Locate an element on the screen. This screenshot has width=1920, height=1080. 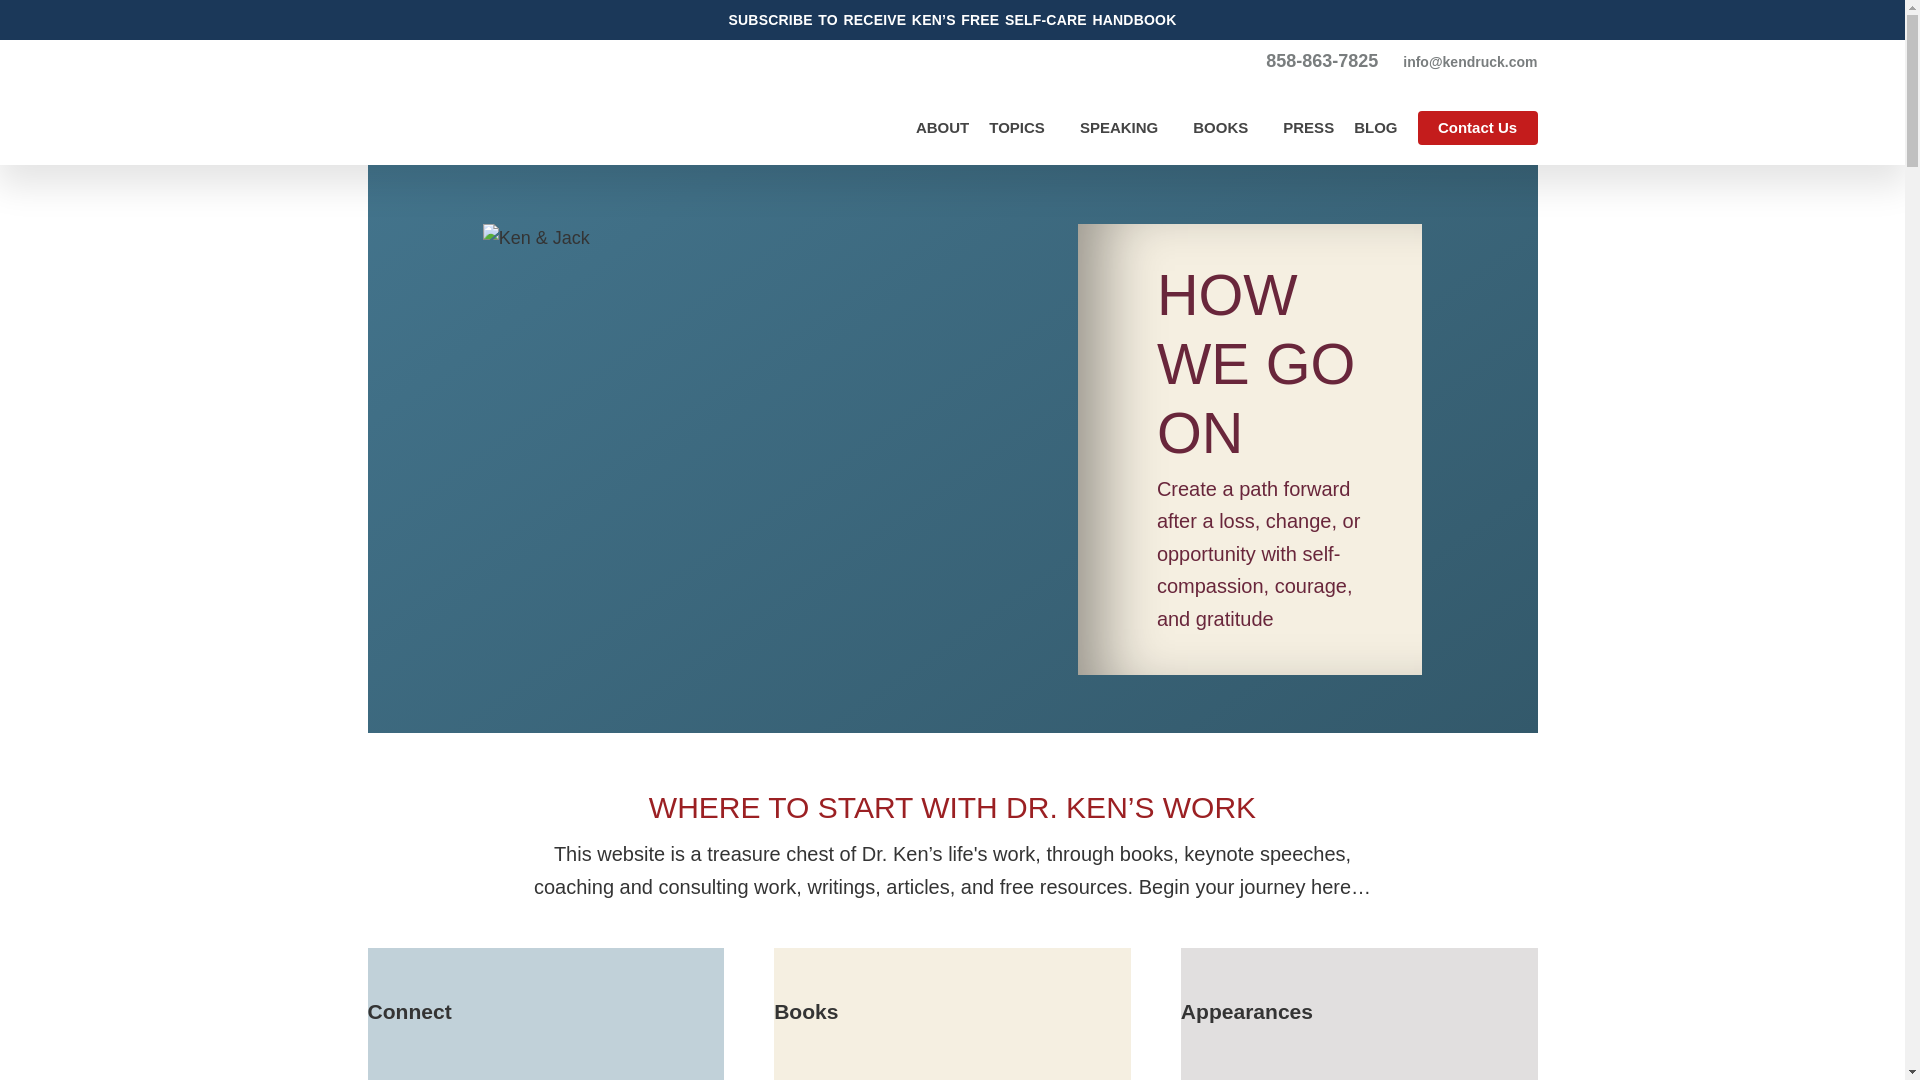
SPEAKING is located at coordinates (1126, 128).